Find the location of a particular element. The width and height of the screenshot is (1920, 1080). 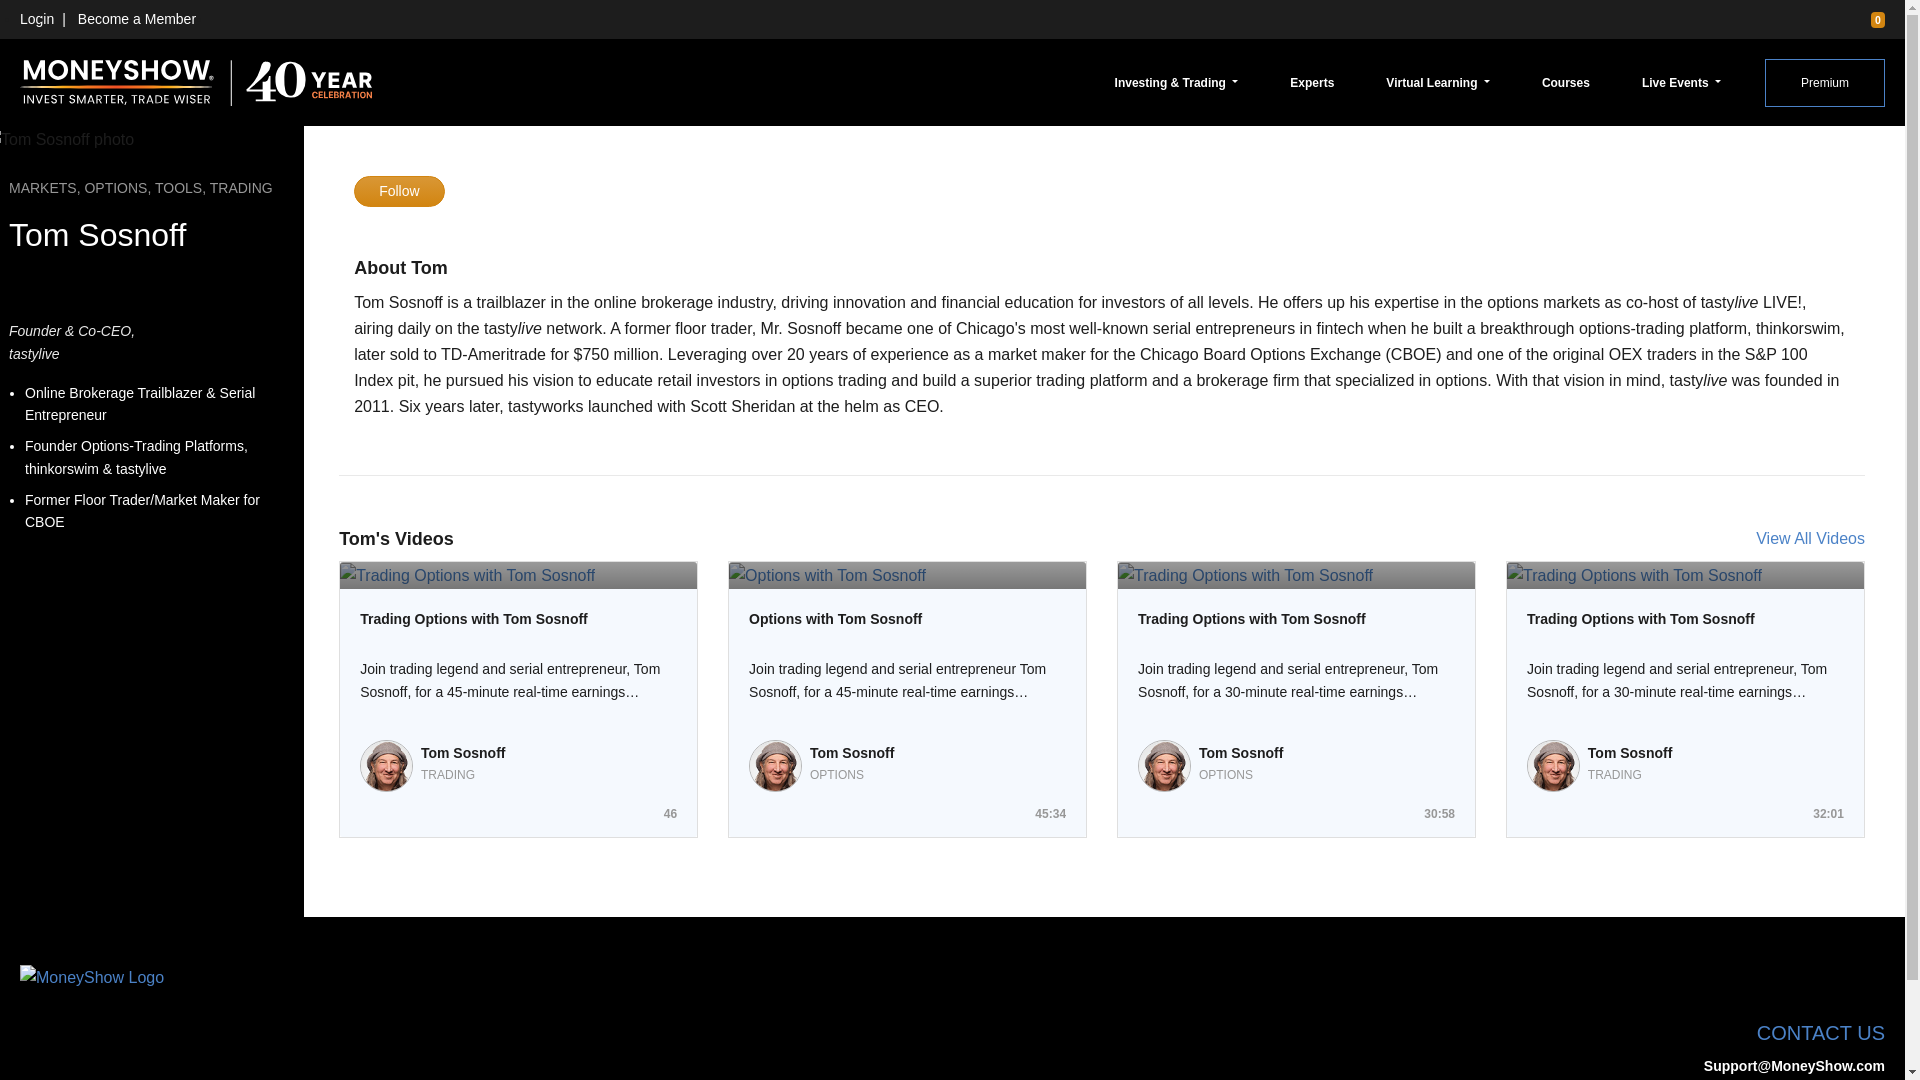

Live Events is located at coordinates (1681, 82).